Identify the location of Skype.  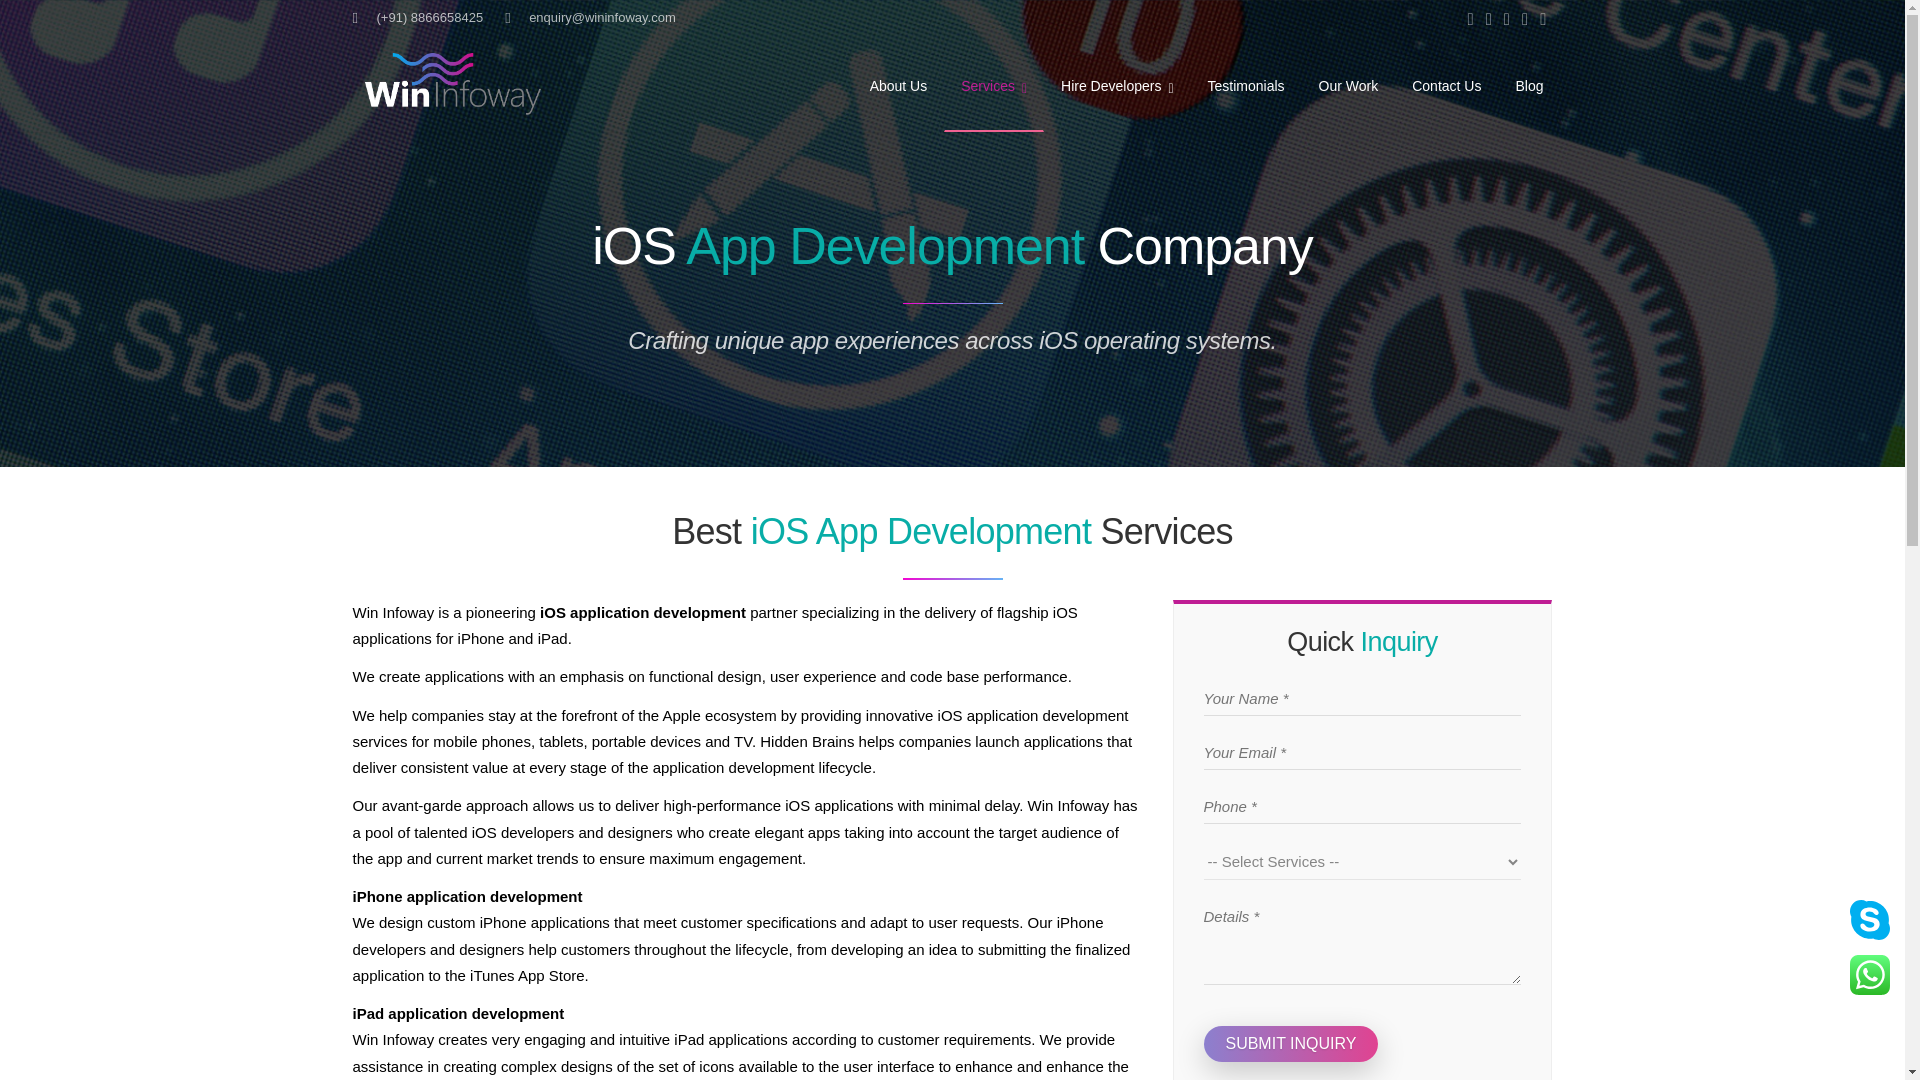
(1542, 20).